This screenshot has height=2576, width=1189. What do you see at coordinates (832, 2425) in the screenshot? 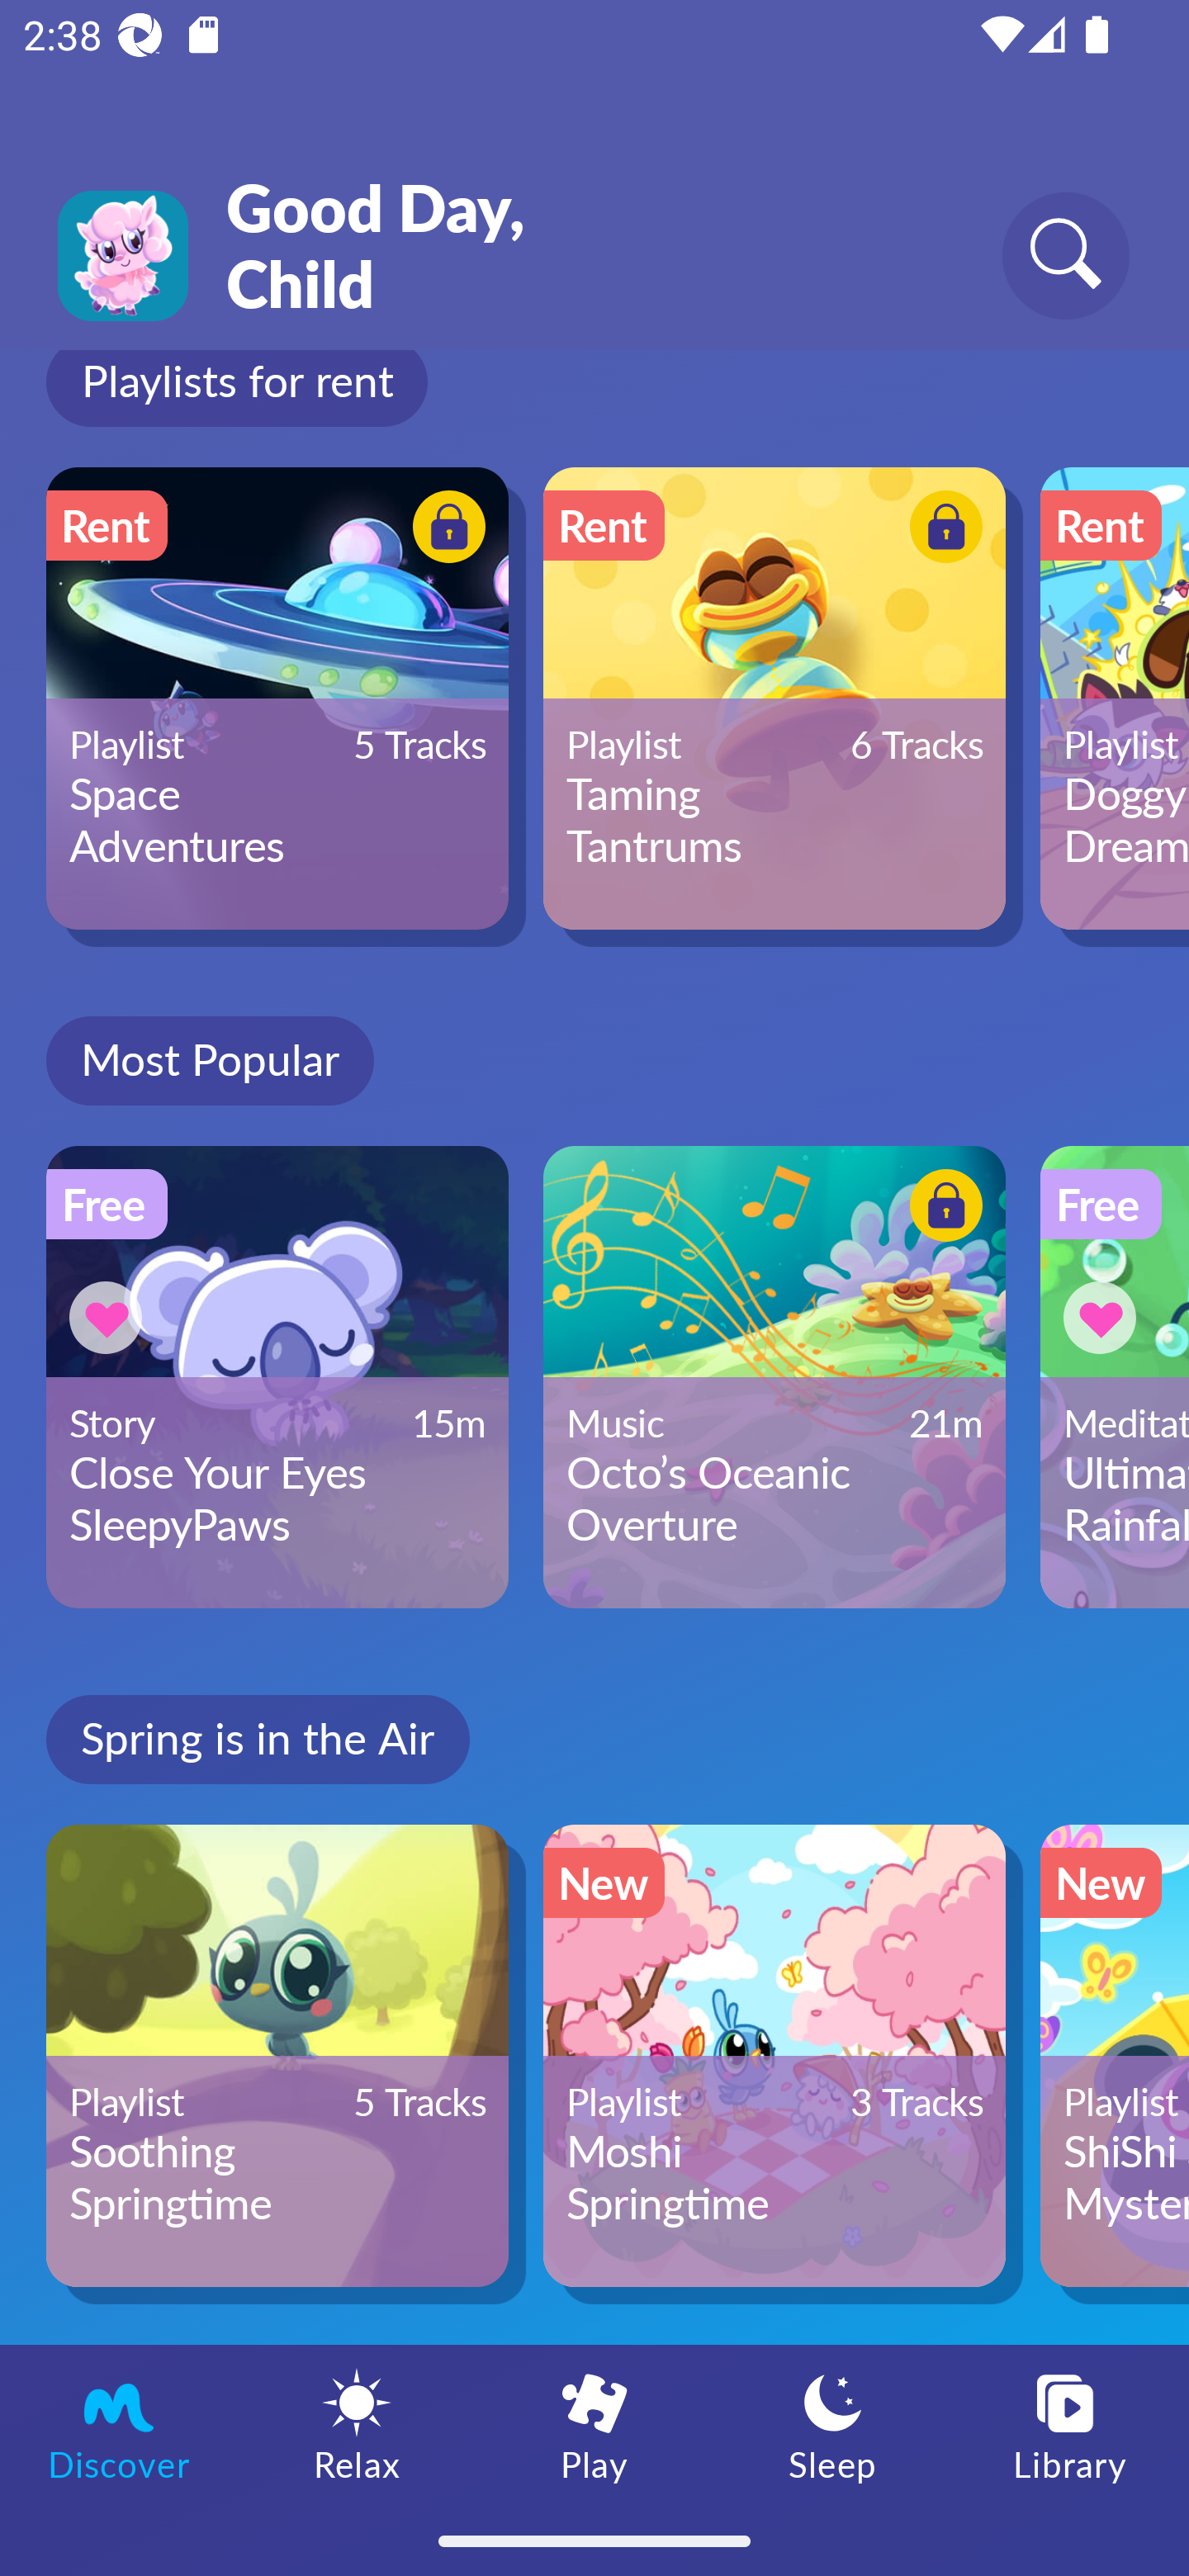
I see `Sleep` at bounding box center [832, 2425].